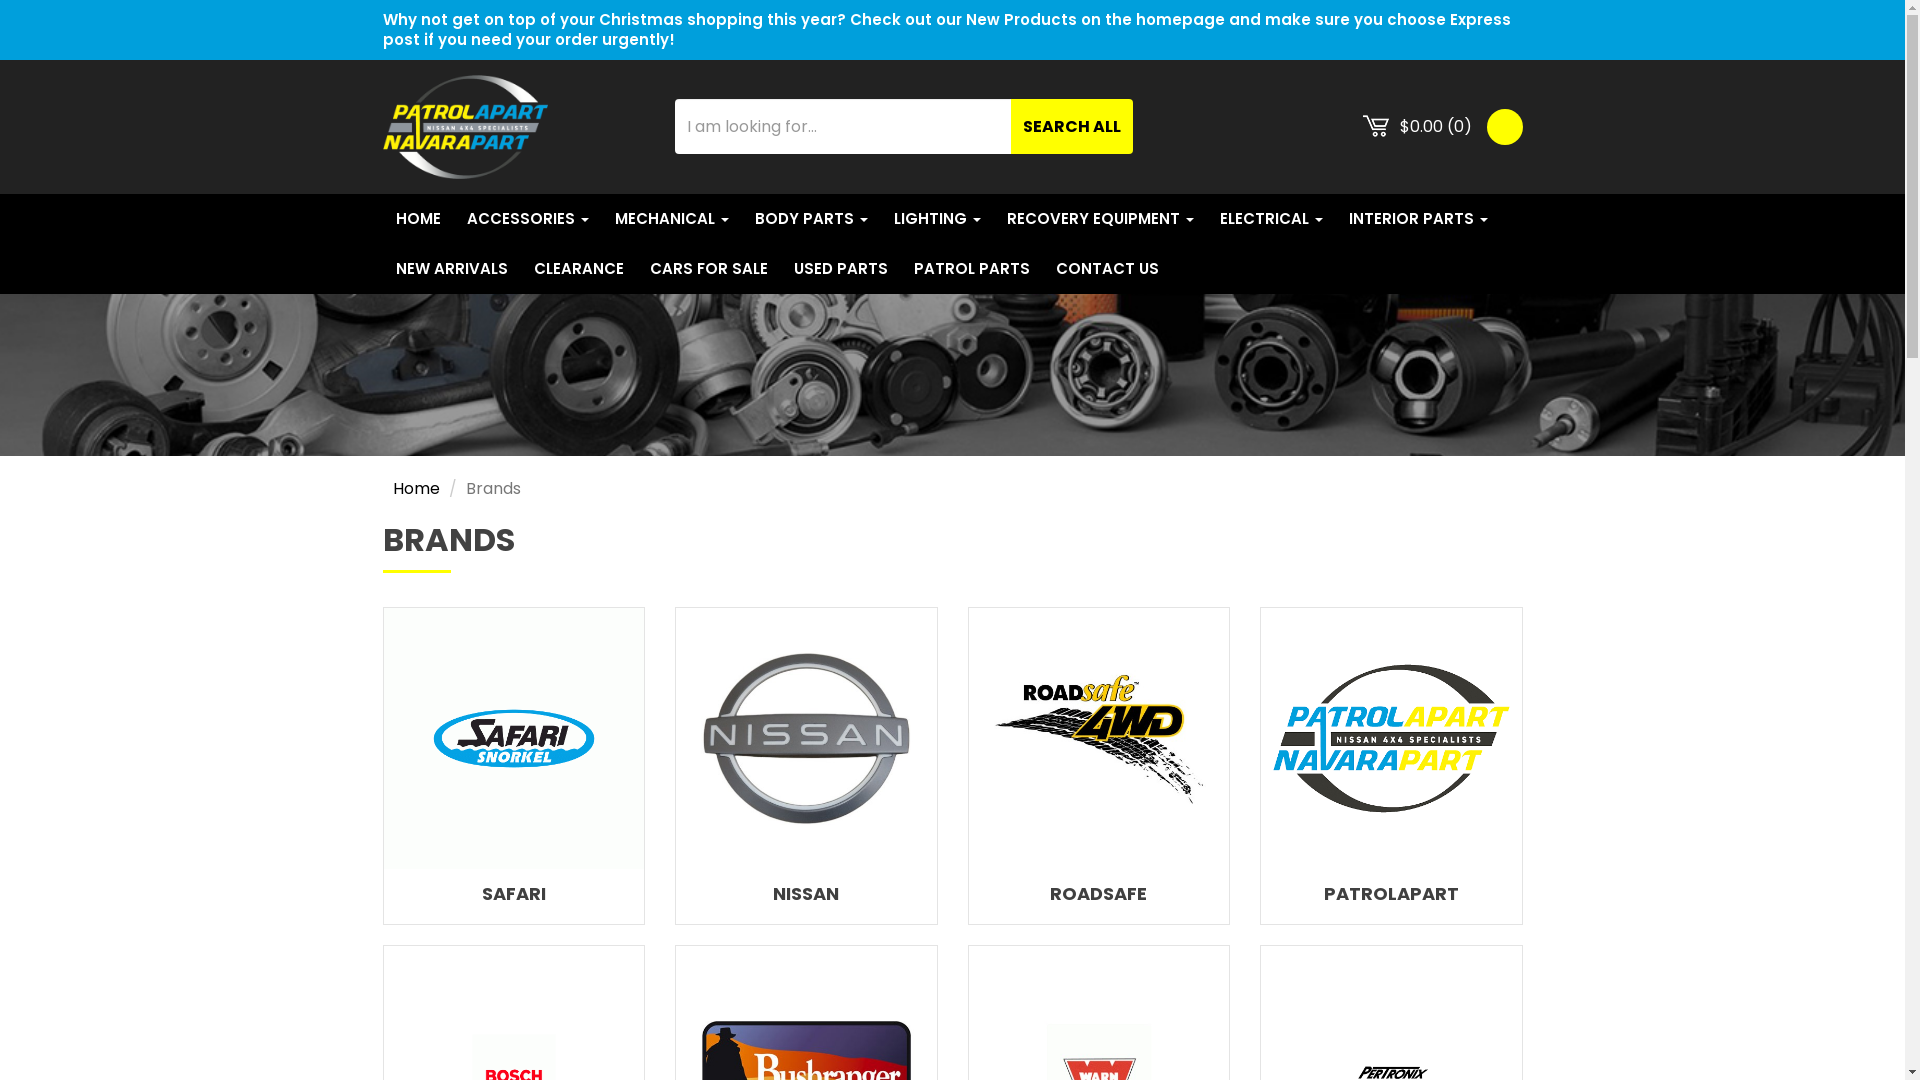  I want to click on BODY PARTS, so click(812, 219).